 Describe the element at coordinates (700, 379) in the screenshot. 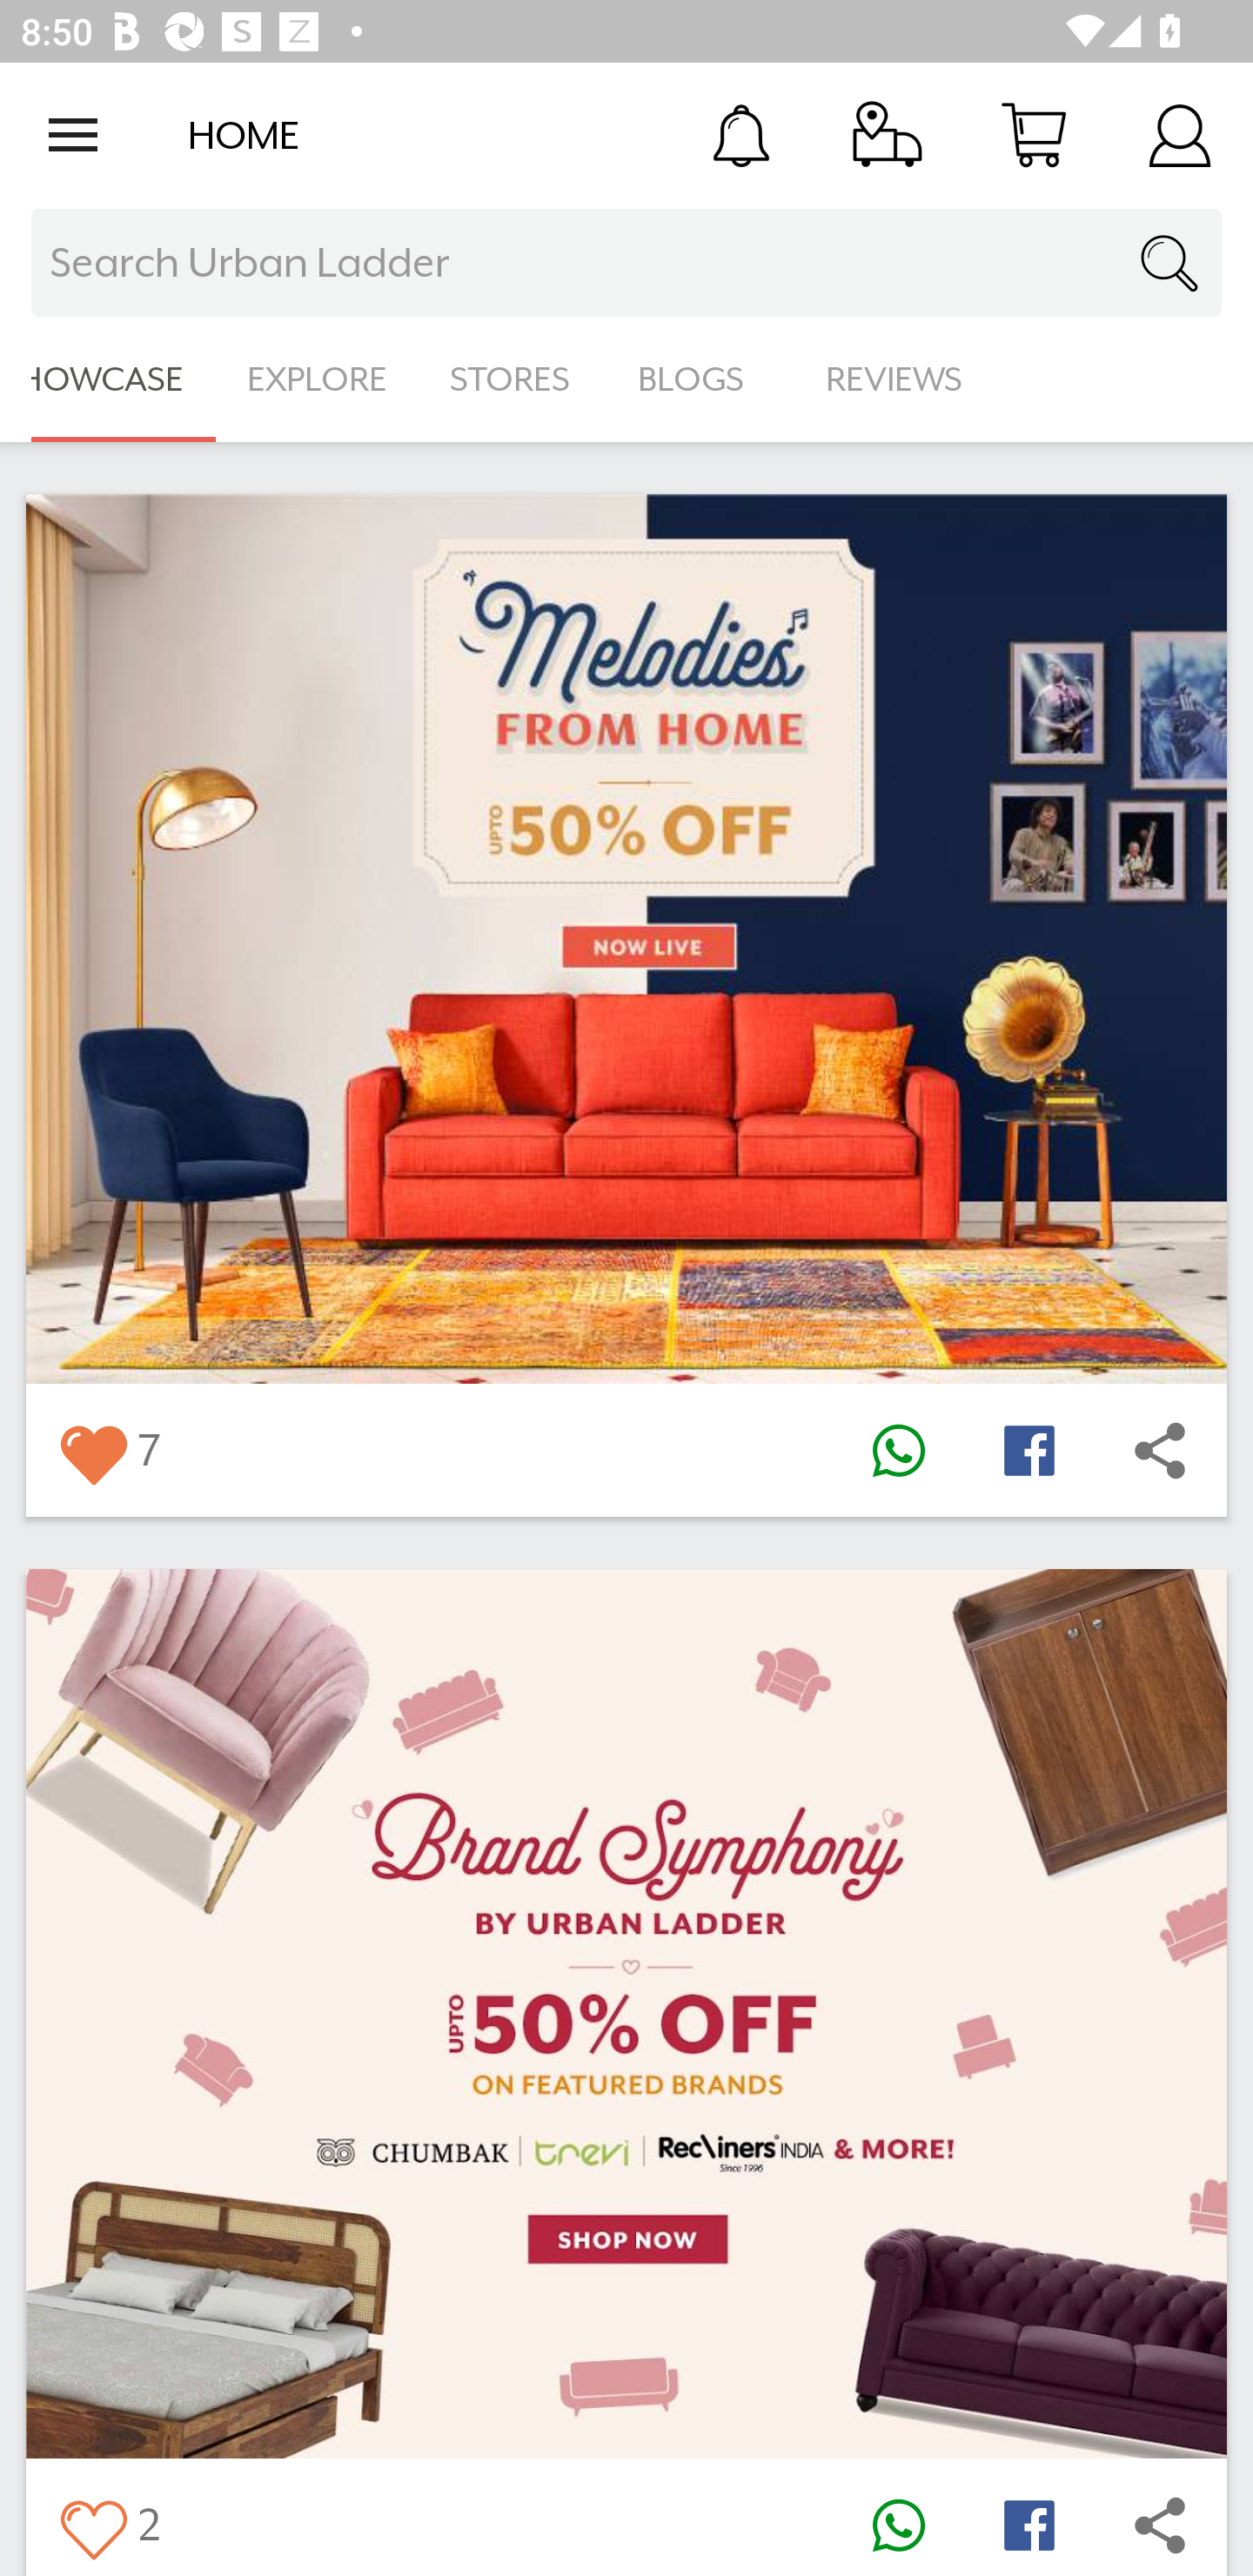

I see `BLOGS` at that location.